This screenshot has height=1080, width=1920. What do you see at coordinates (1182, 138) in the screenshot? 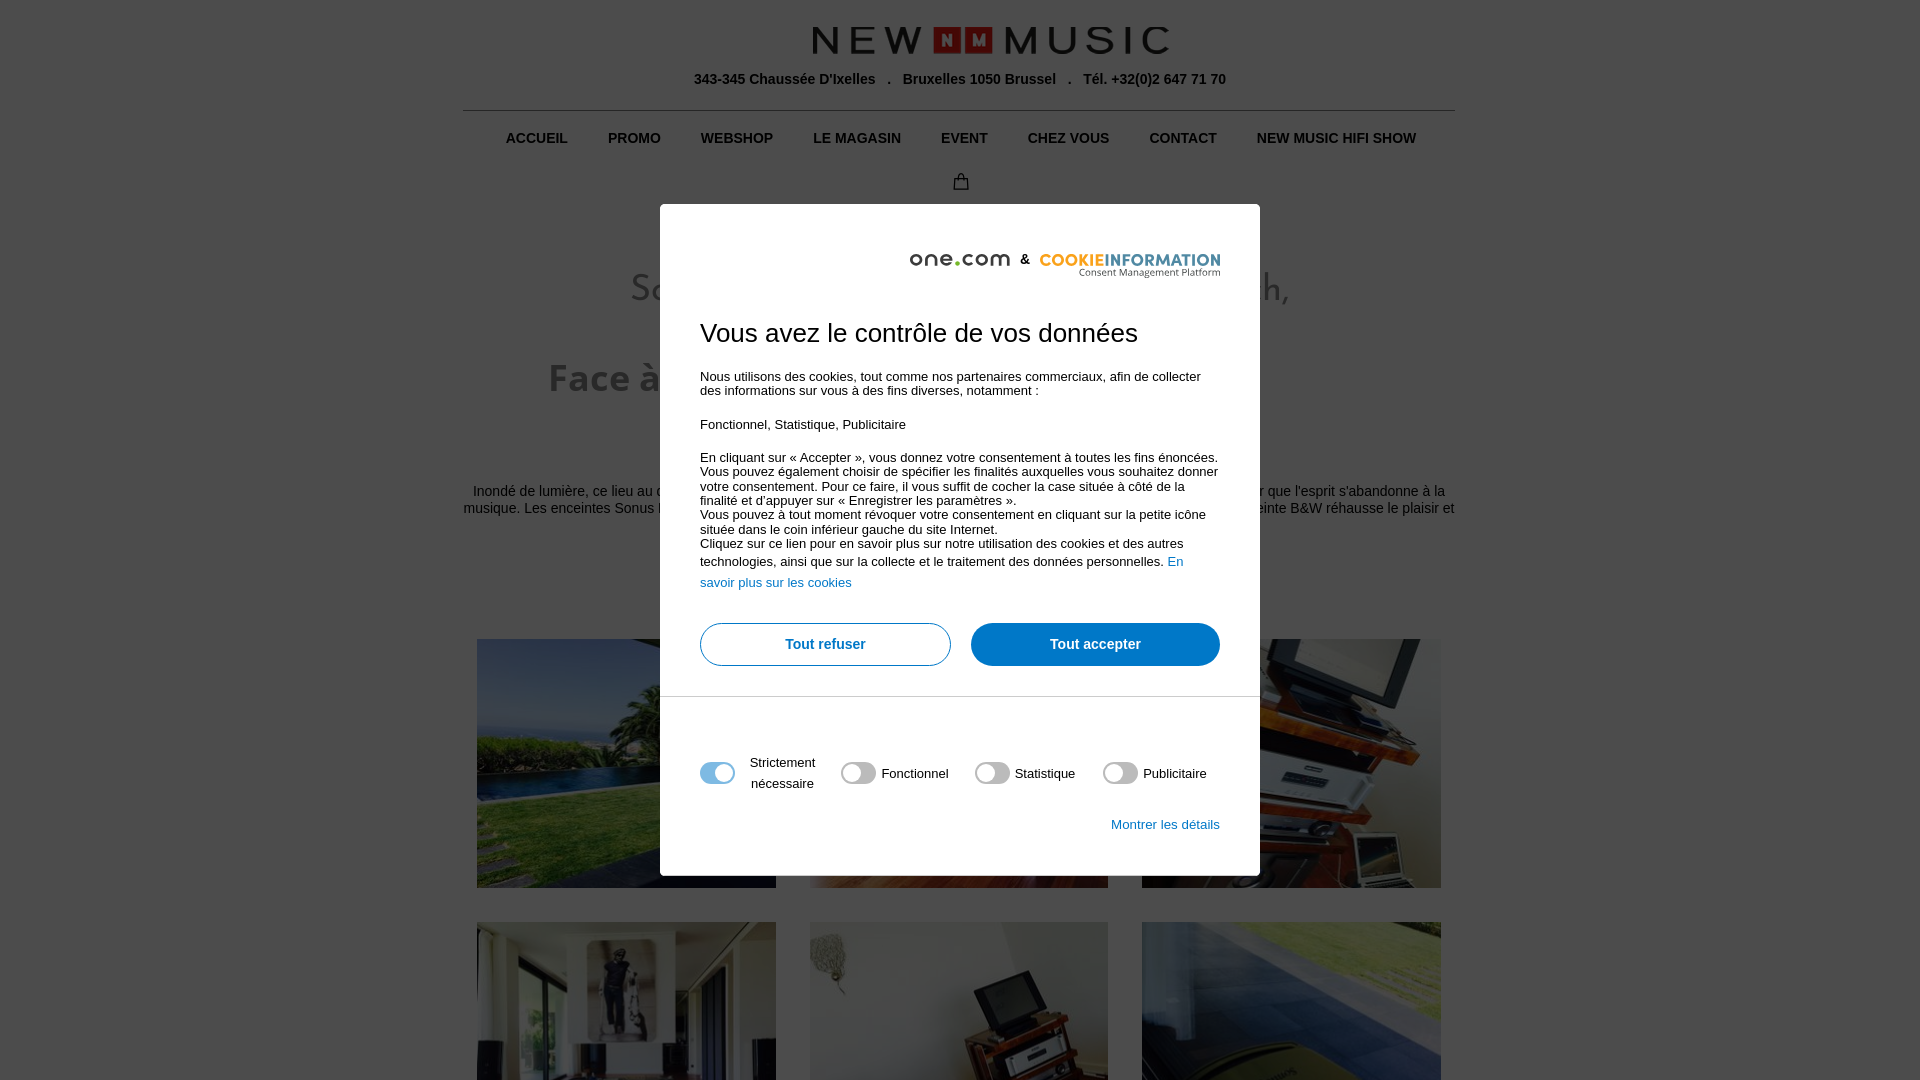
I see `CONTACT` at bounding box center [1182, 138].